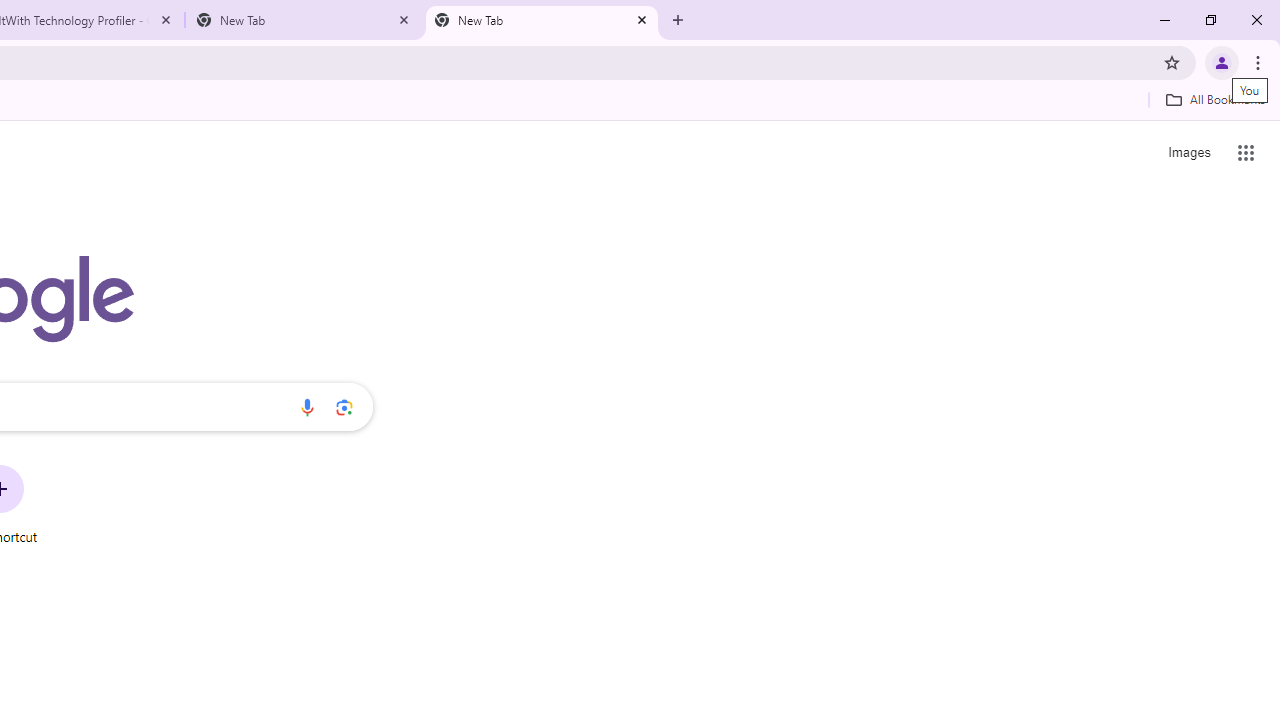 The height and width of the screenshot is (720, 1280). What do you see at coordinates (541, 20) in the screenshot?
I see `New Tab` at bounding box center [541, 20].